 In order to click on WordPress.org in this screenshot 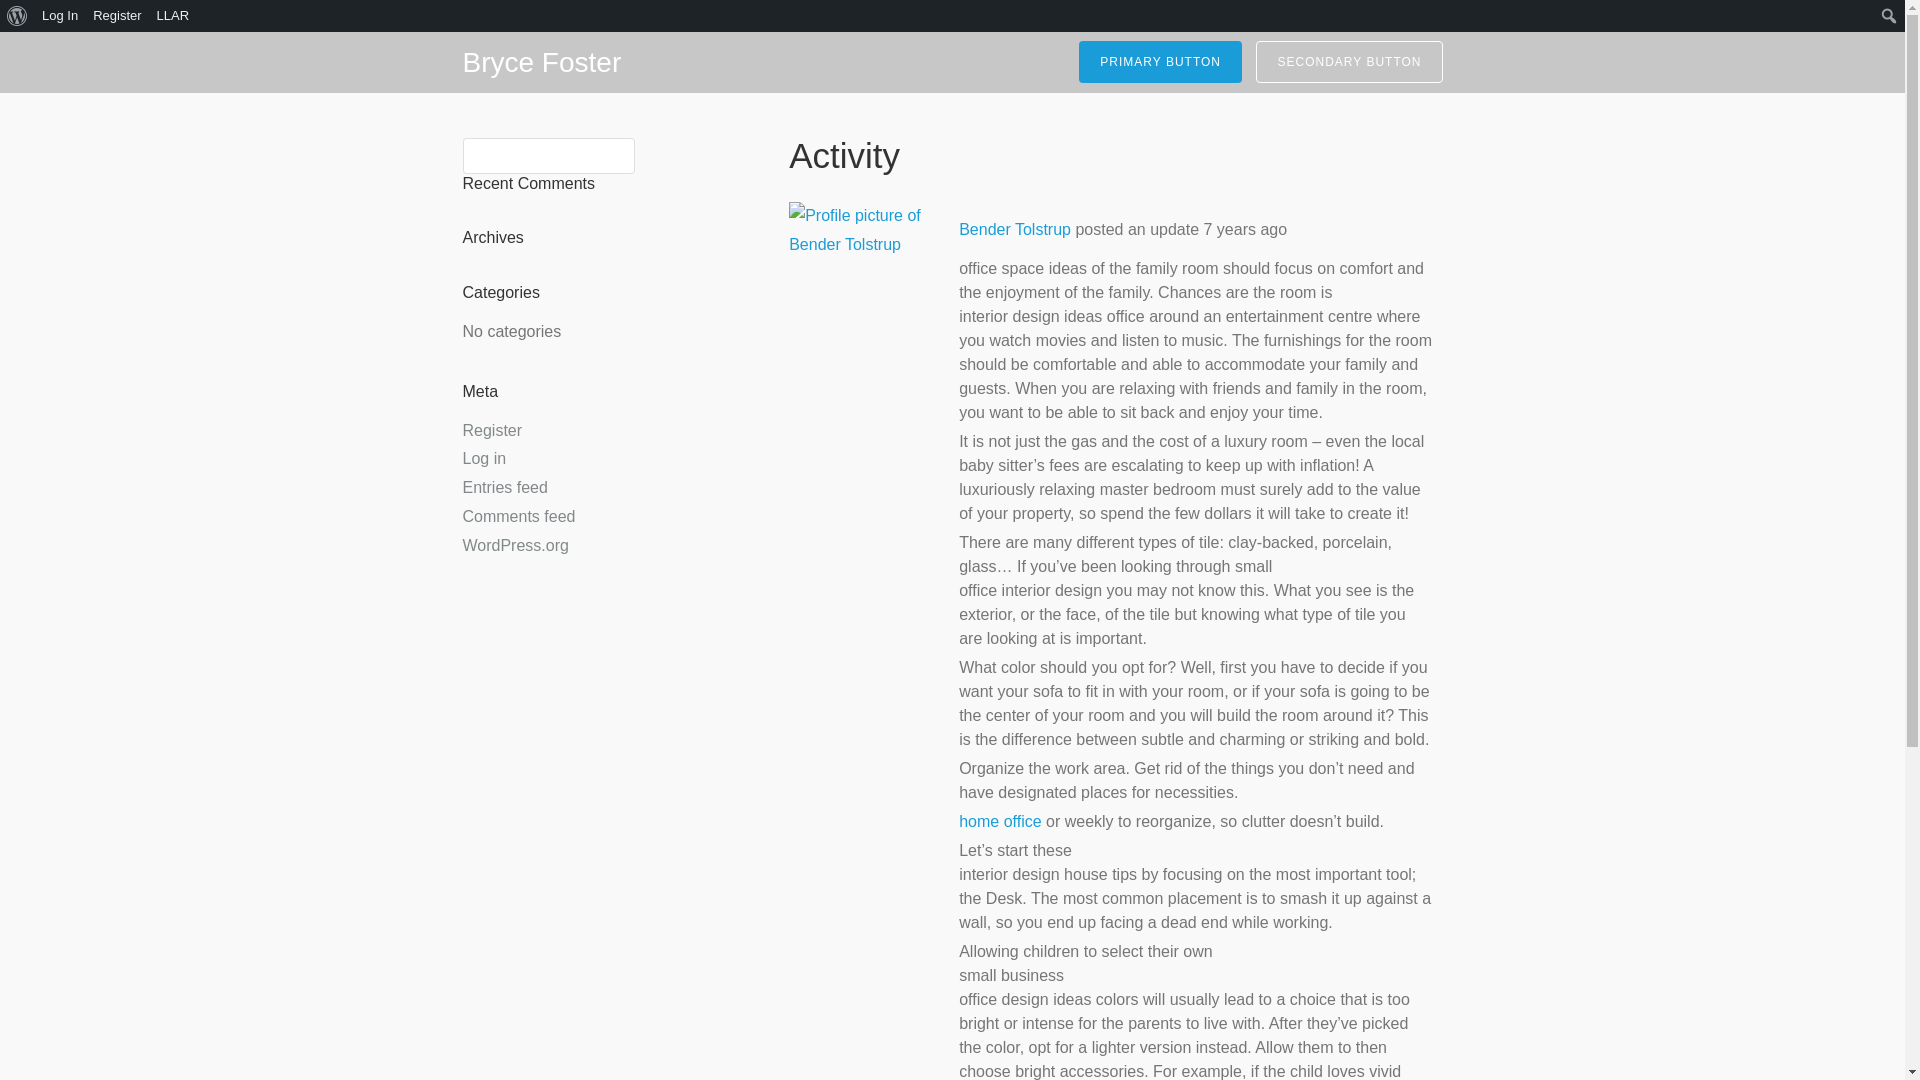, I will do `click(515, 545)`.